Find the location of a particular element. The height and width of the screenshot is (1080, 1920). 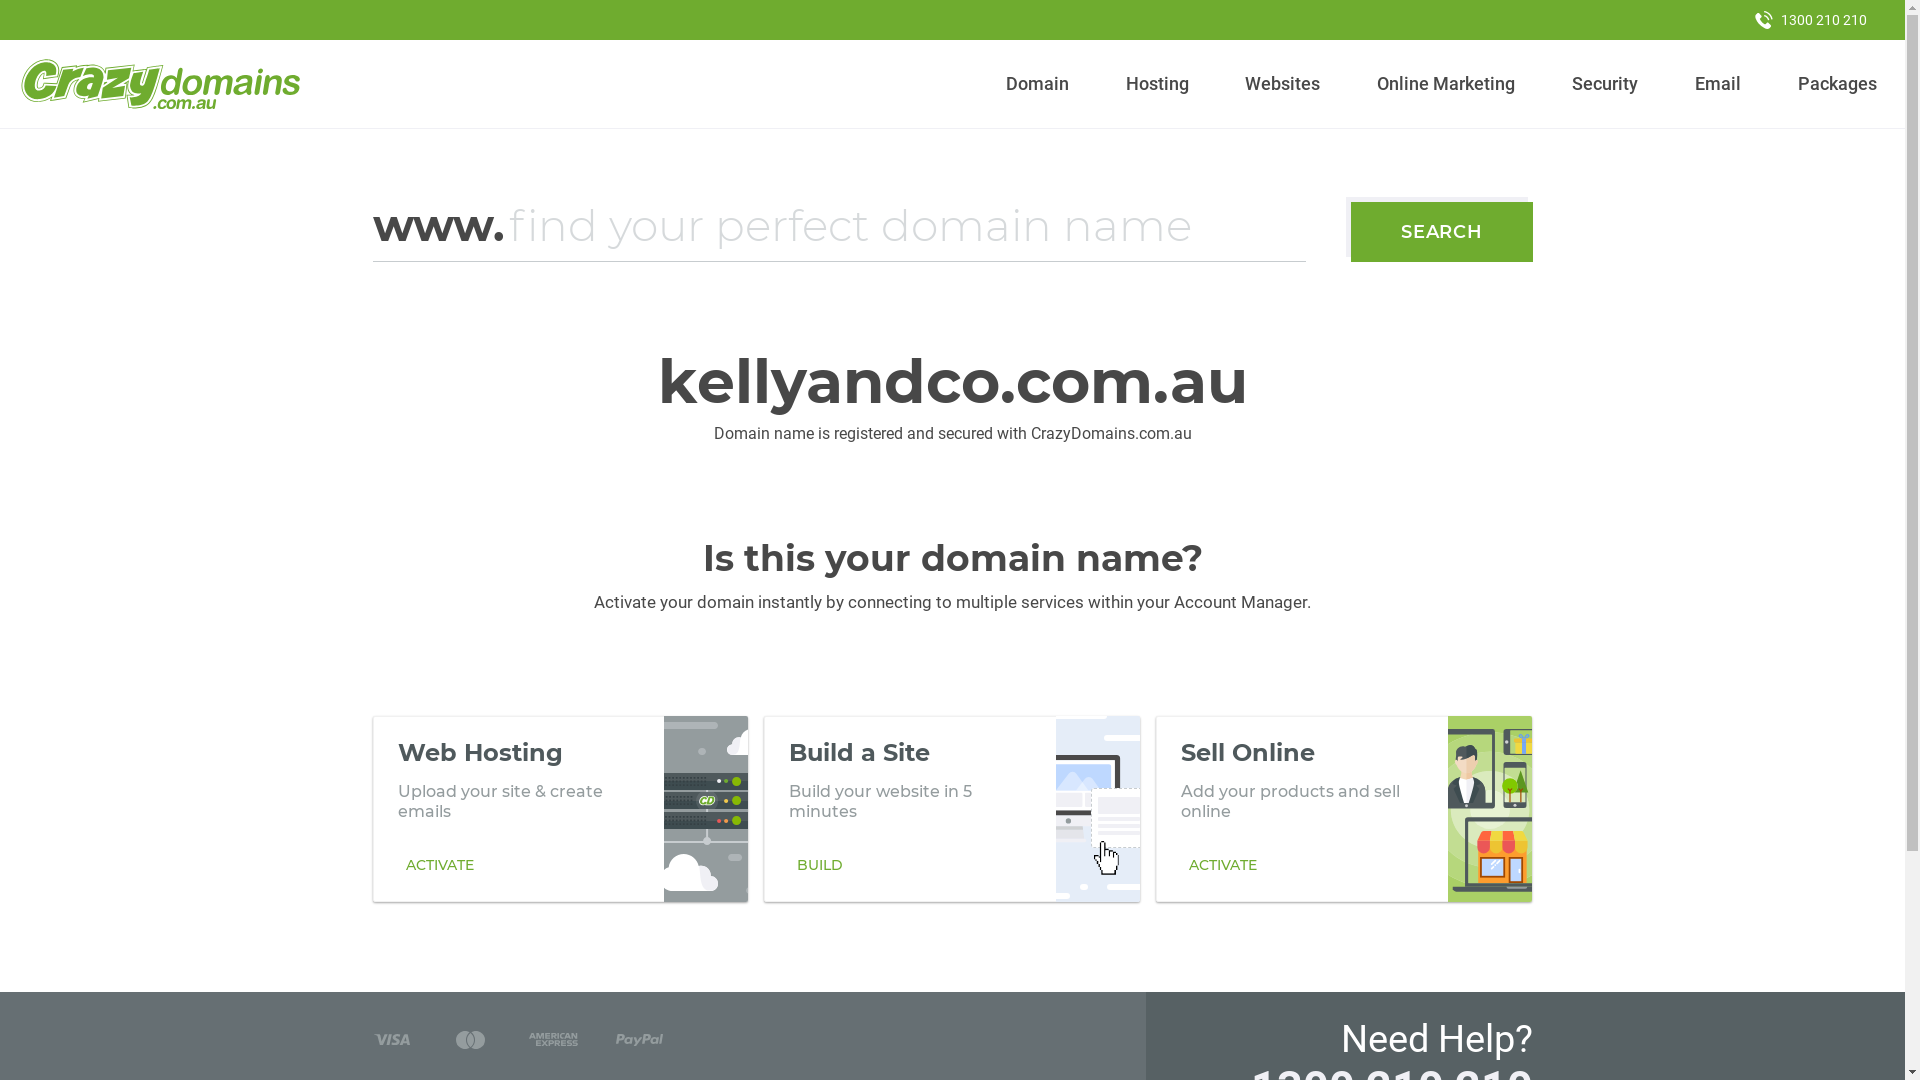

Build a Site
Build your website in 5 minutes
BUILD is located at coordinates (952, 809).